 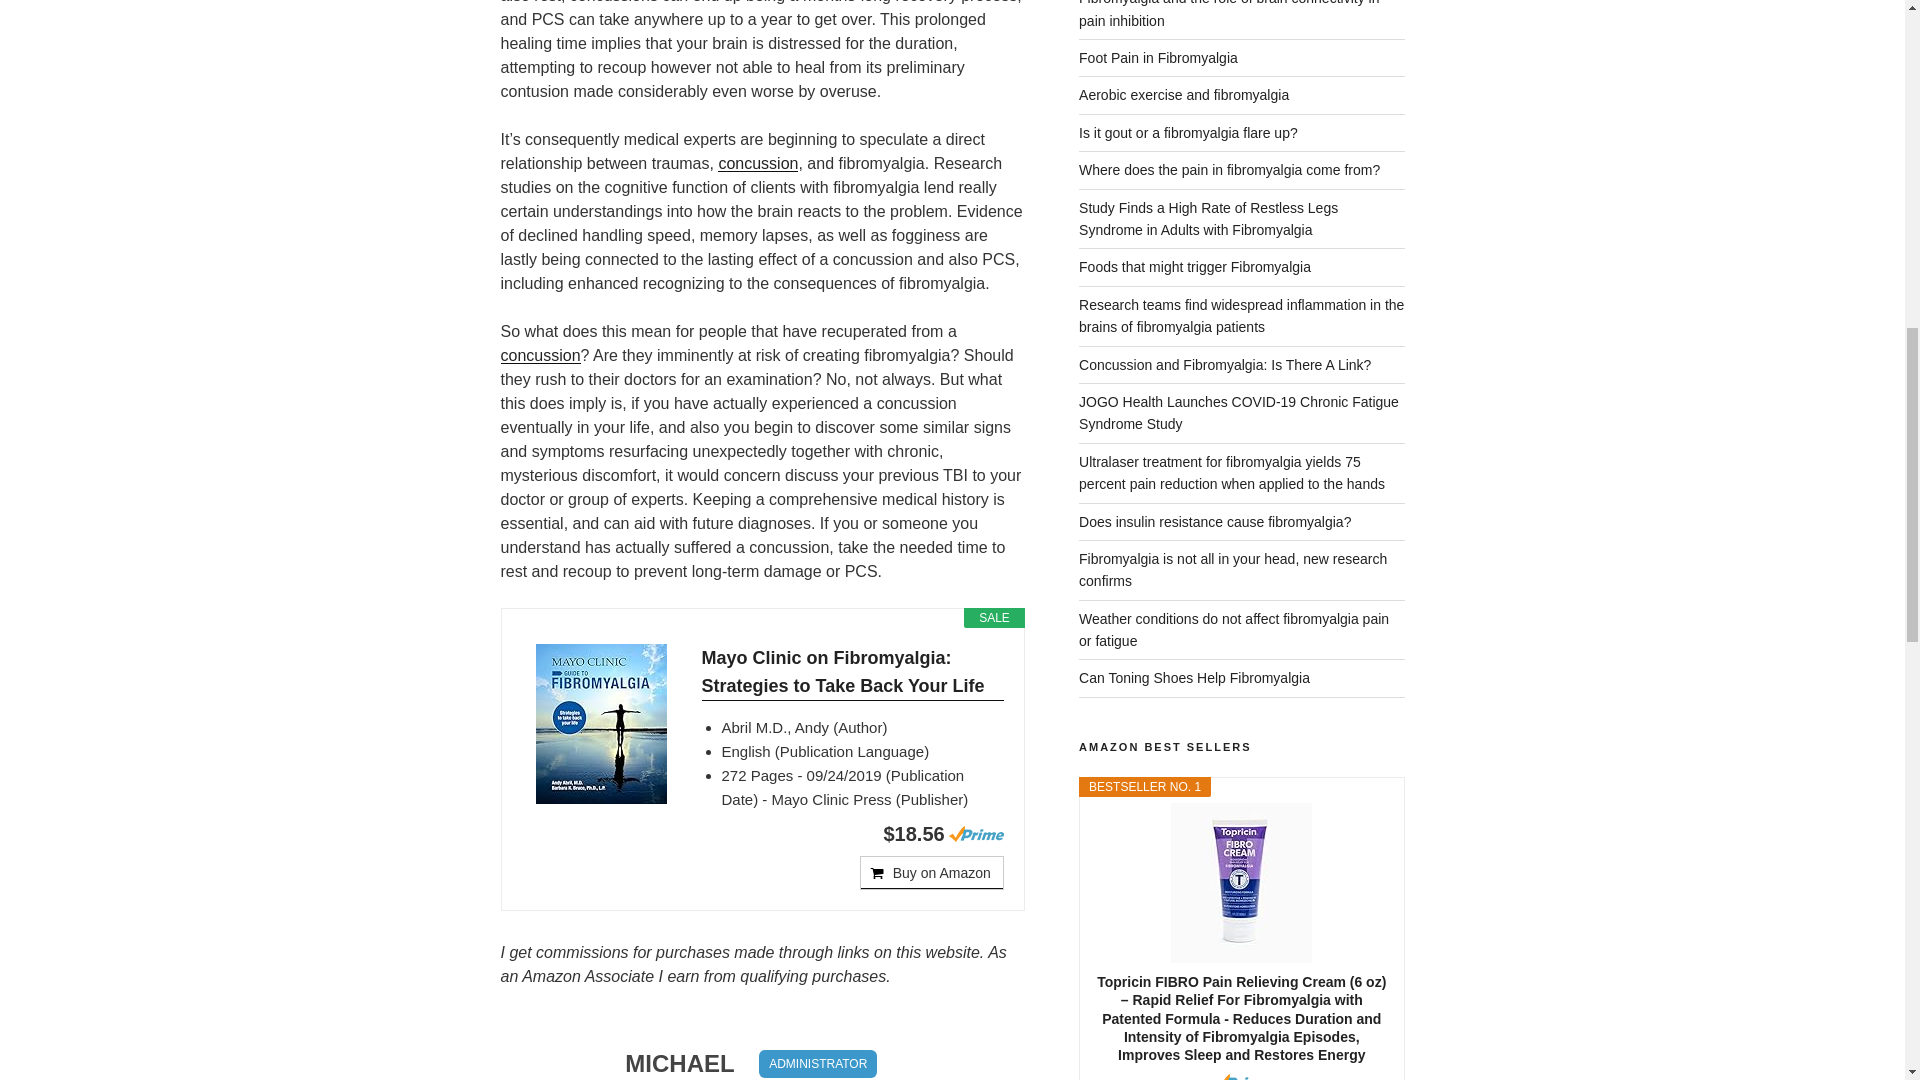 I want to click on Buy on Amazon, so click(x=932, y=872).